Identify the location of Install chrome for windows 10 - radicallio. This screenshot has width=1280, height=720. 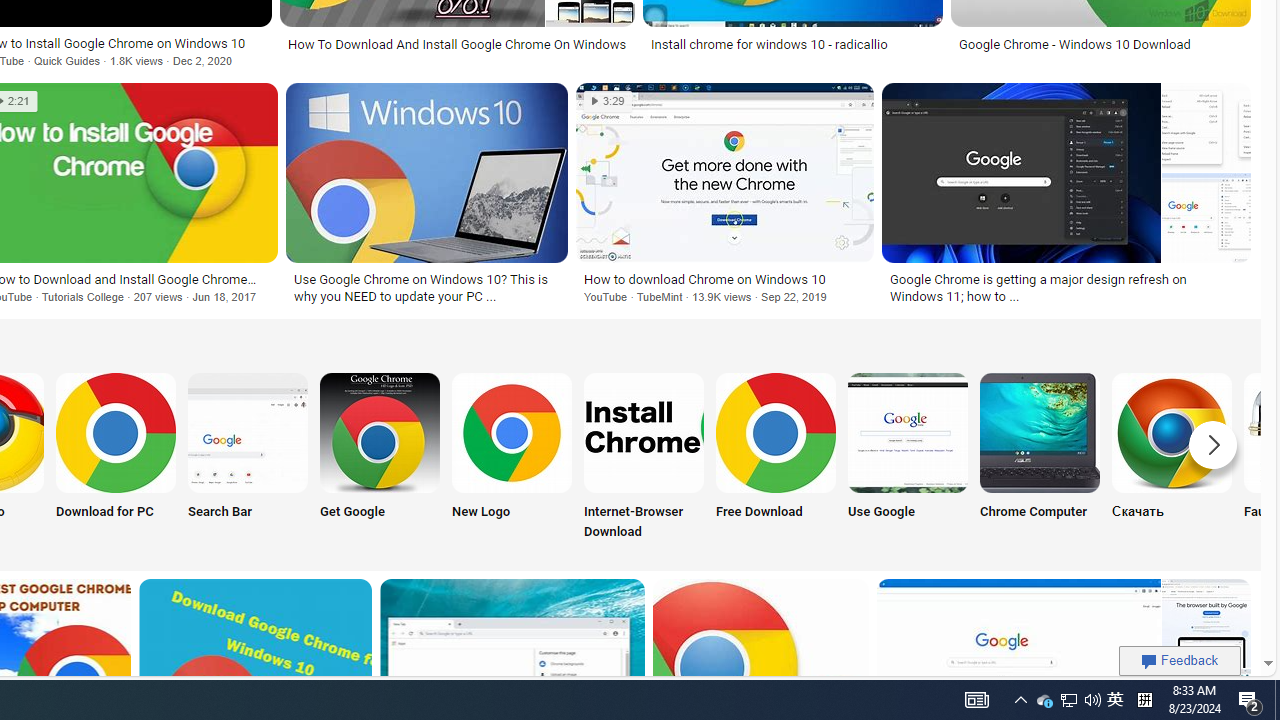
(792, 44).